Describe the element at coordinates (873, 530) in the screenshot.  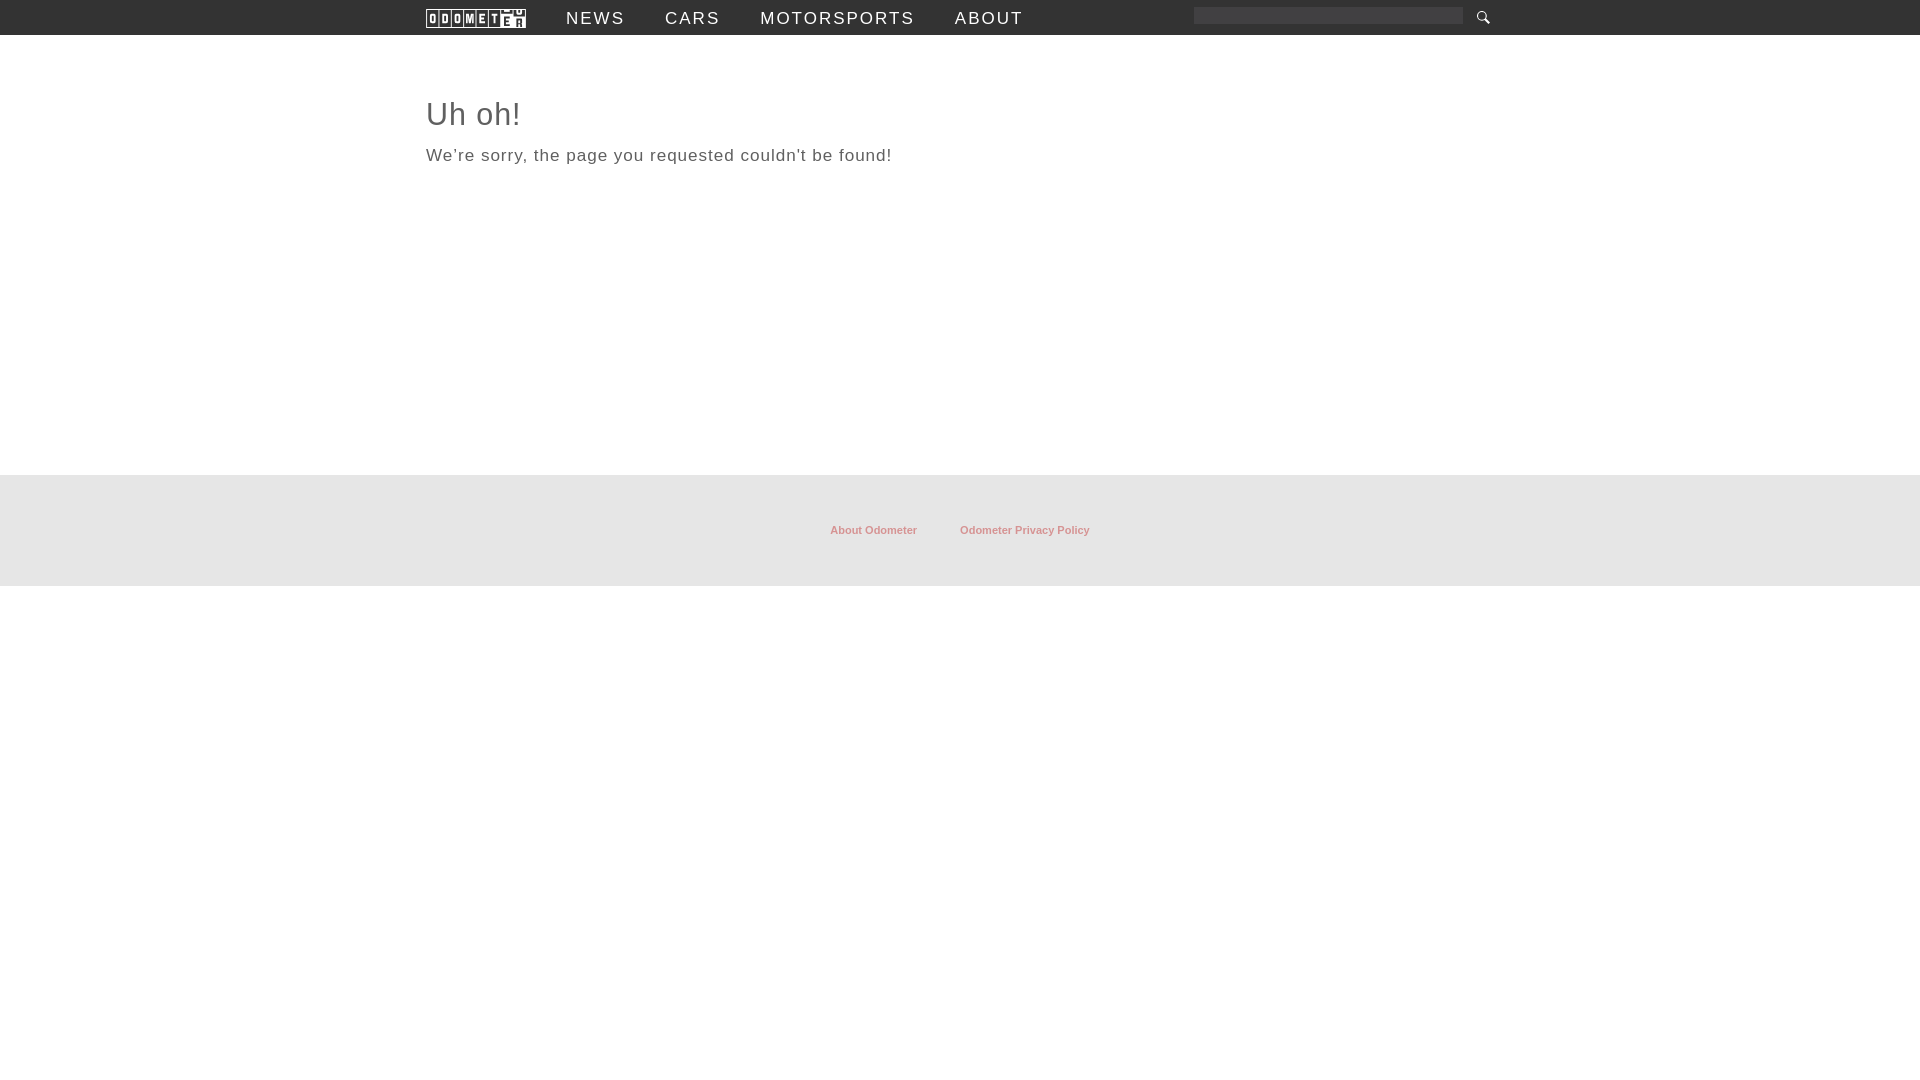
I see `About Odometer` at that location.